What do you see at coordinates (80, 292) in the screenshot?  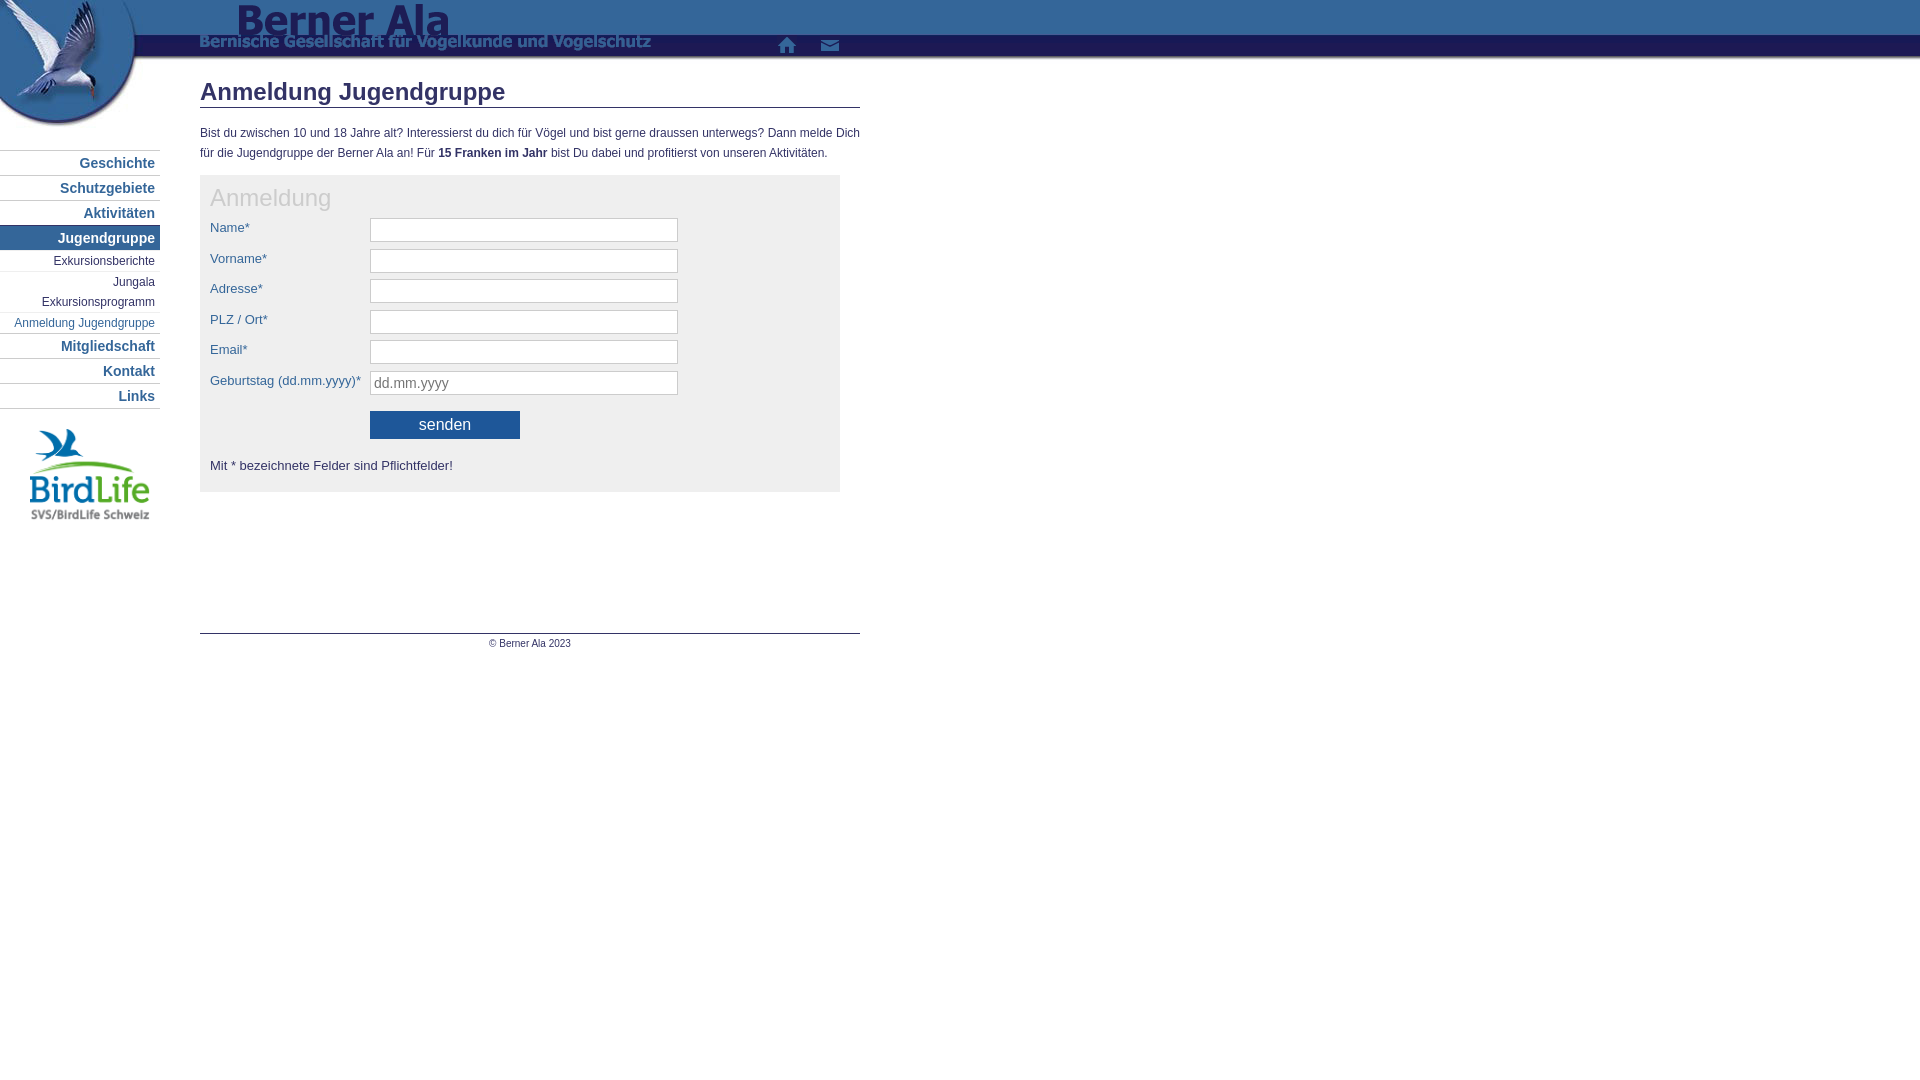 I see `Jungala Exkursionsprogramm` at bounding box center [80, 292].